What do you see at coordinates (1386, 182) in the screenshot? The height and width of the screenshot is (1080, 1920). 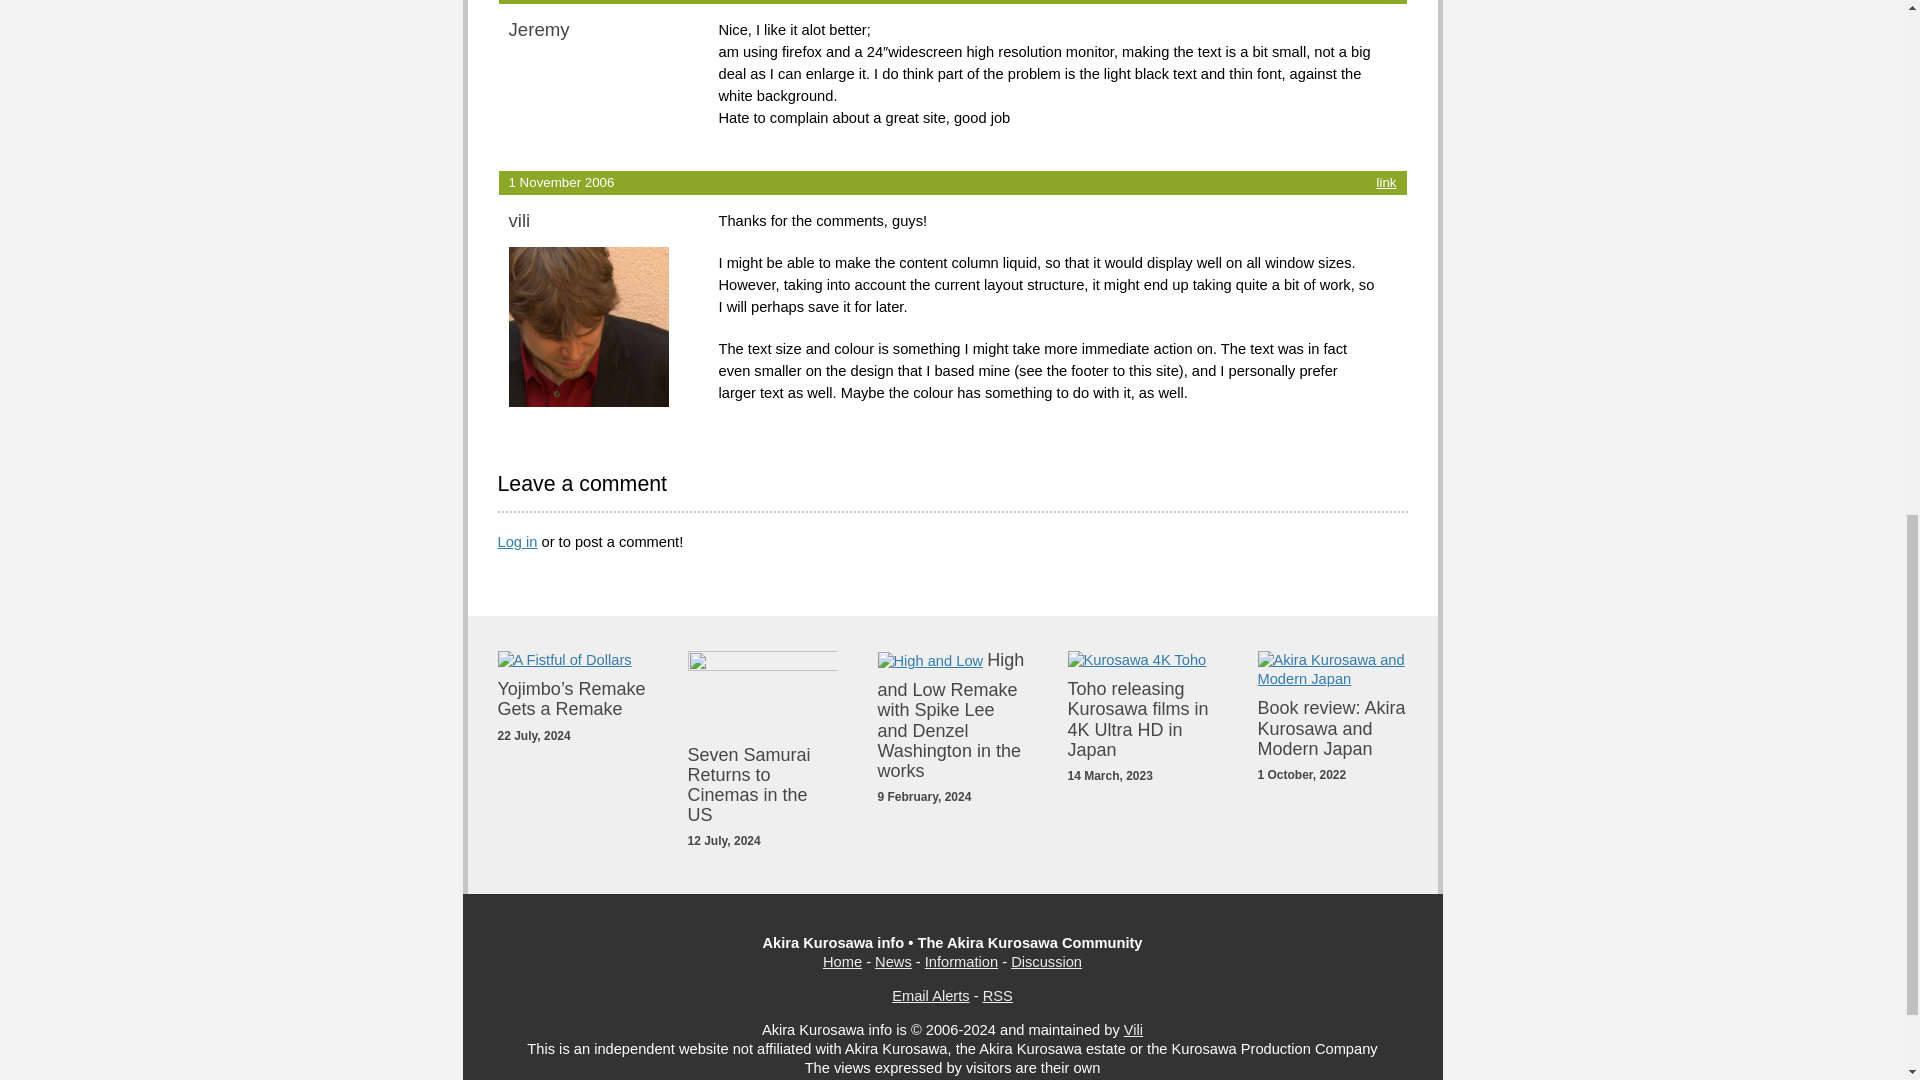 I see `link` at bounding box center [1386, 182].